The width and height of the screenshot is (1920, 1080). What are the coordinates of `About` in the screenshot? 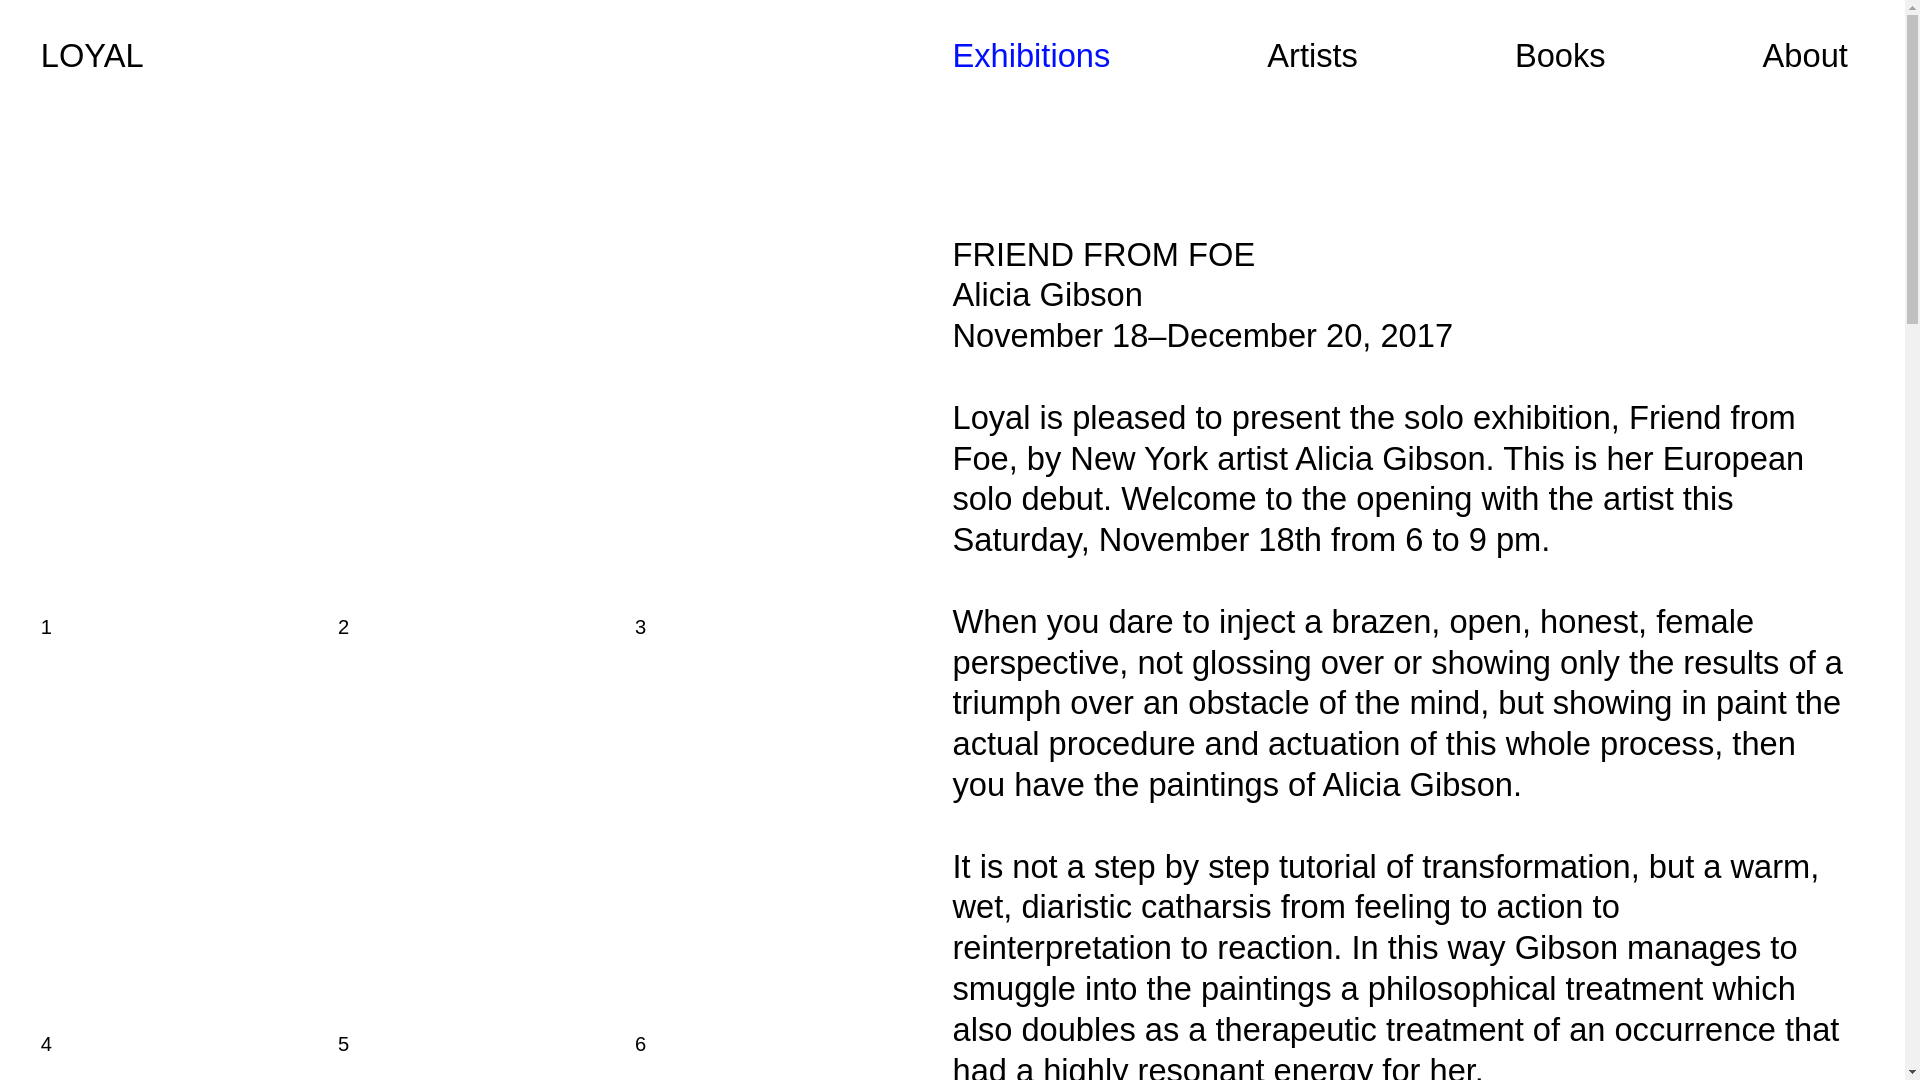 It's located at (1804, 55).